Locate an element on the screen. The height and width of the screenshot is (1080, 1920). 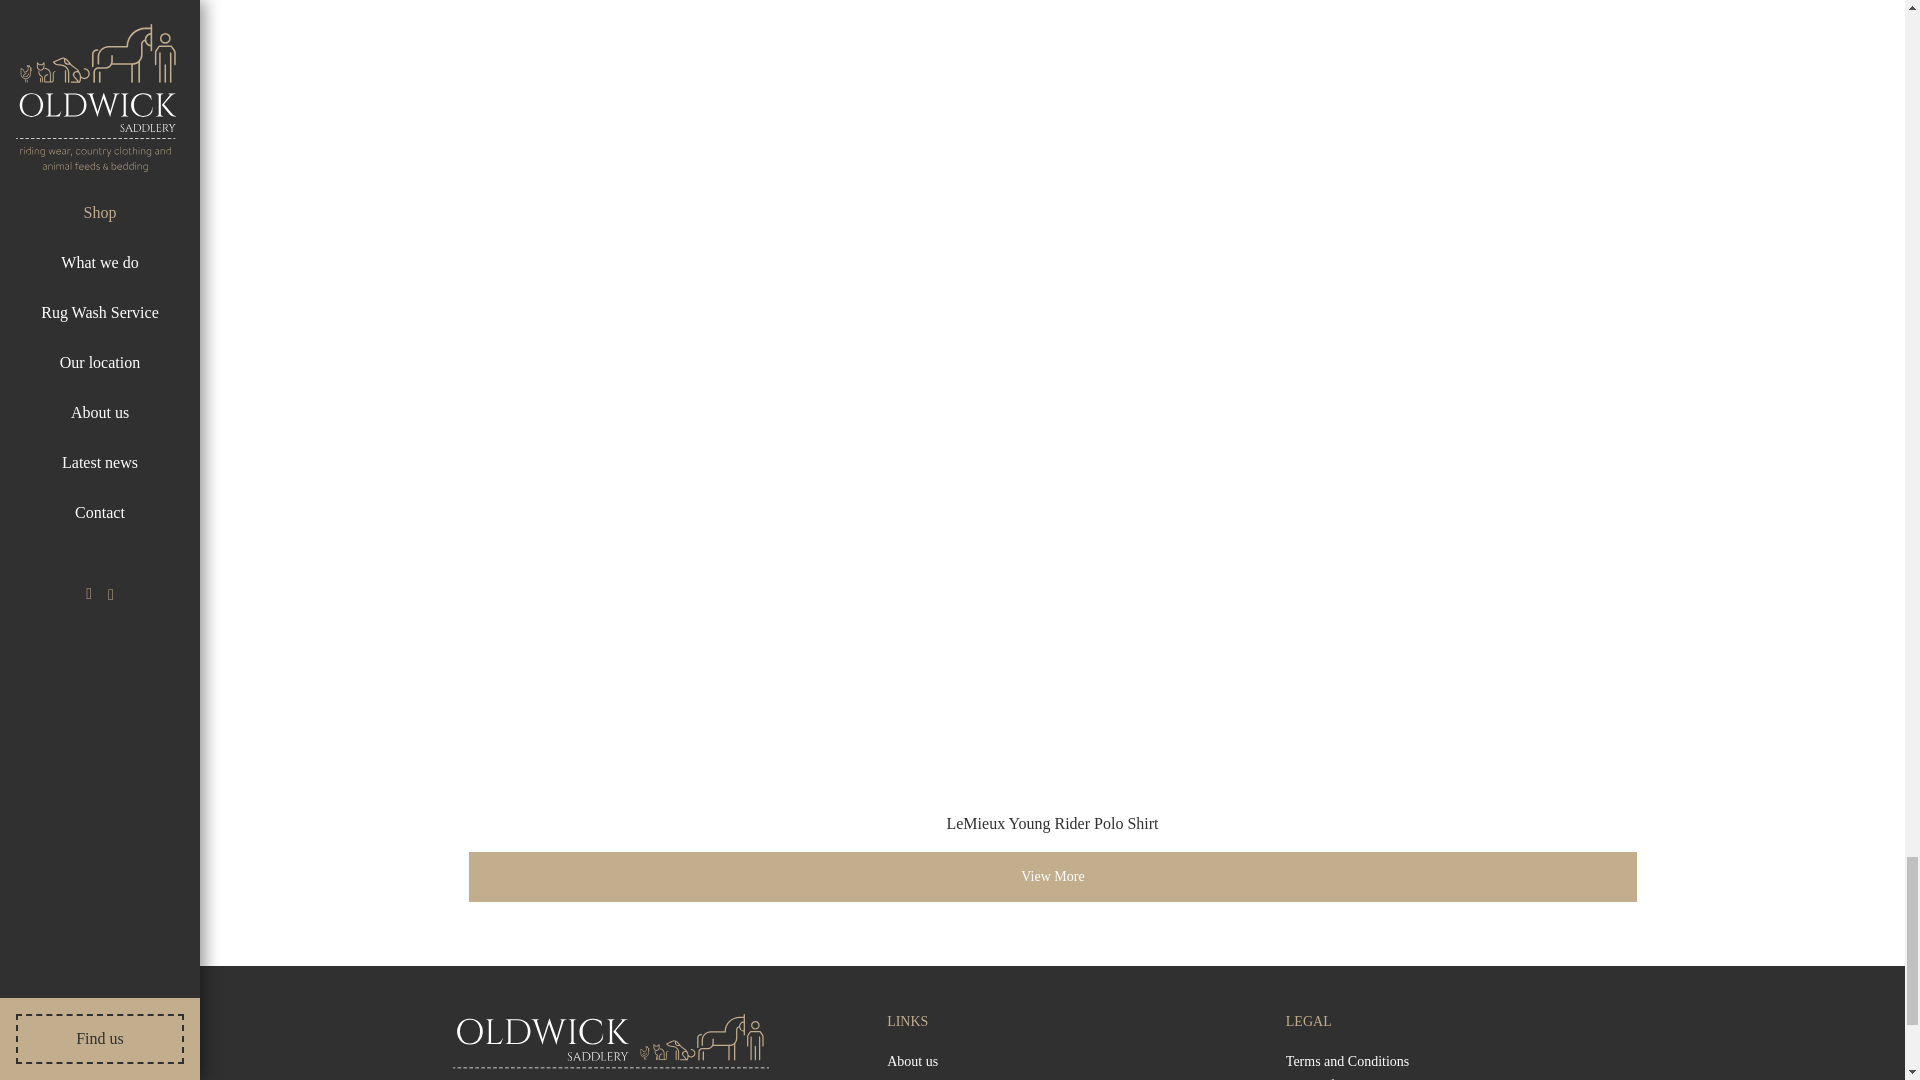
Terms and Conditions is located at coordinates (1348, 1062).